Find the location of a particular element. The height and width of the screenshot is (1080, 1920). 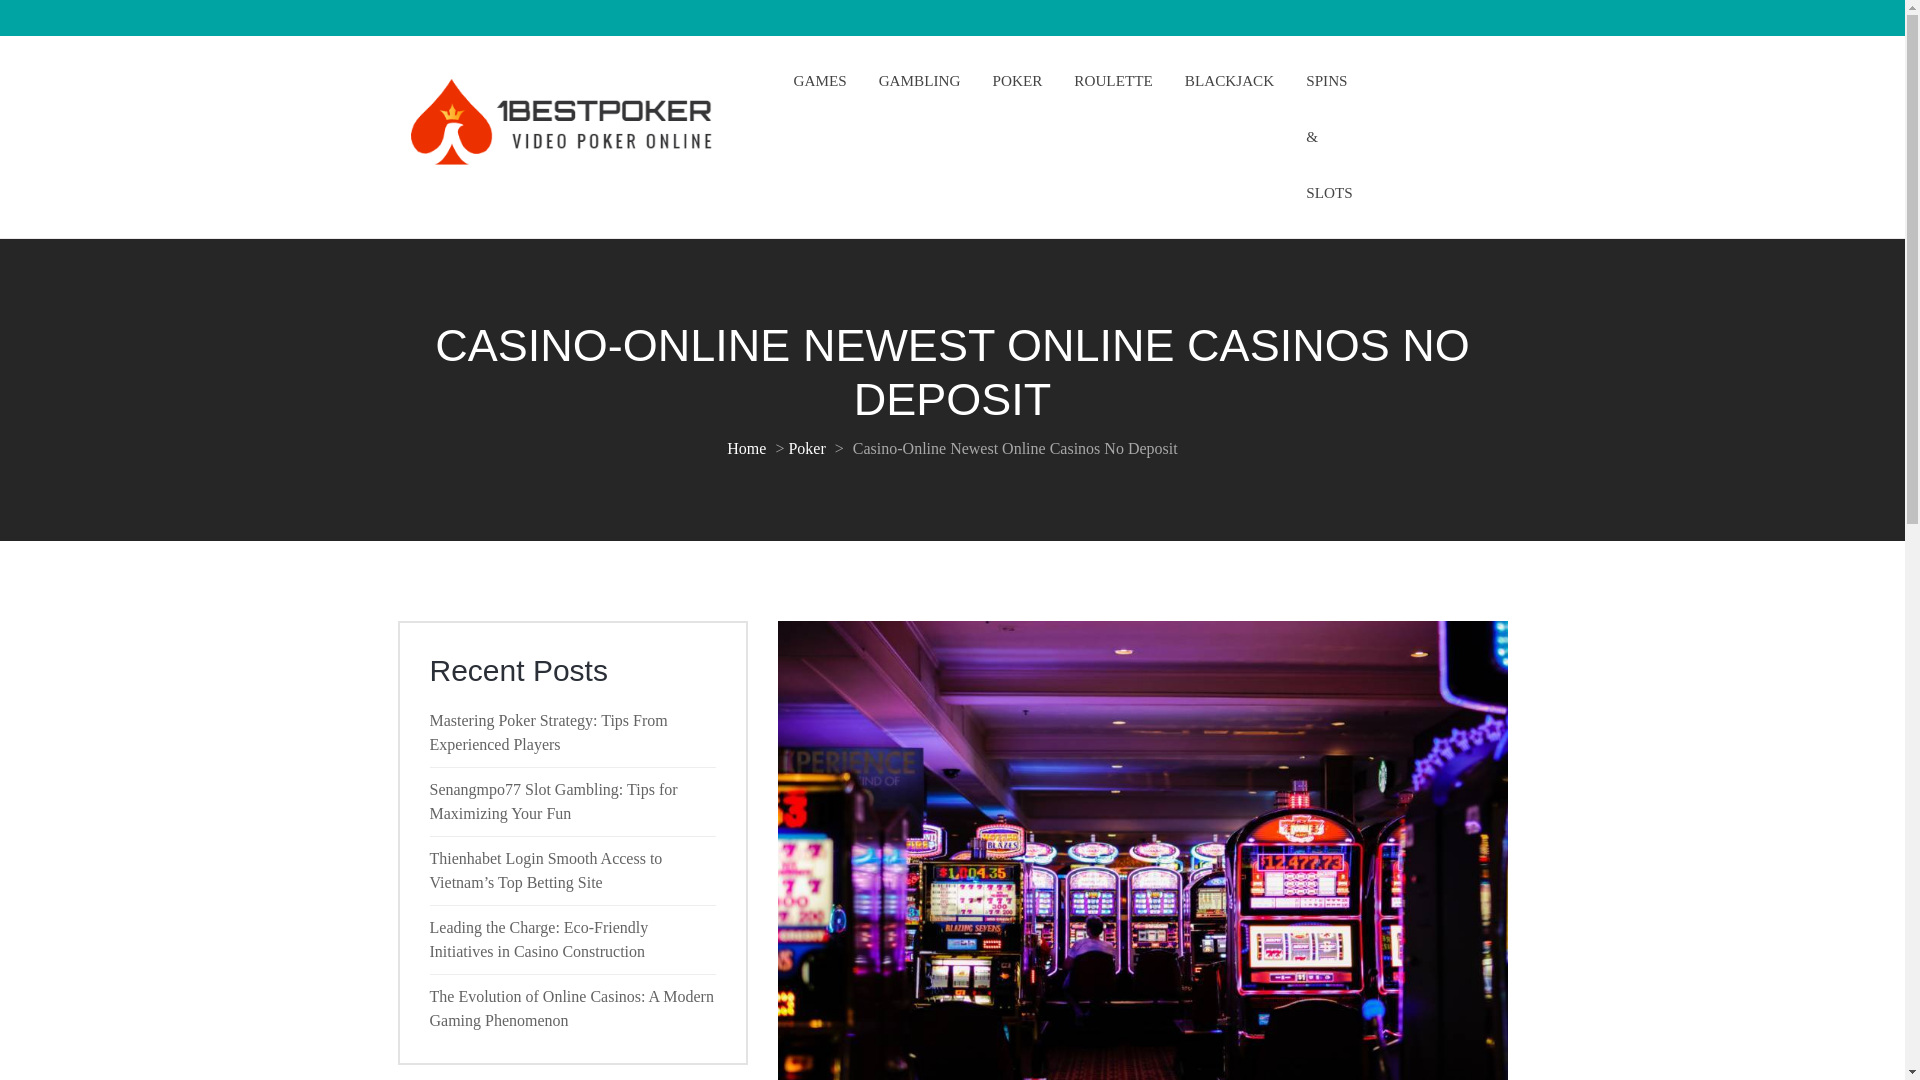

ROULETTE is located at coordinates (1112, 80).